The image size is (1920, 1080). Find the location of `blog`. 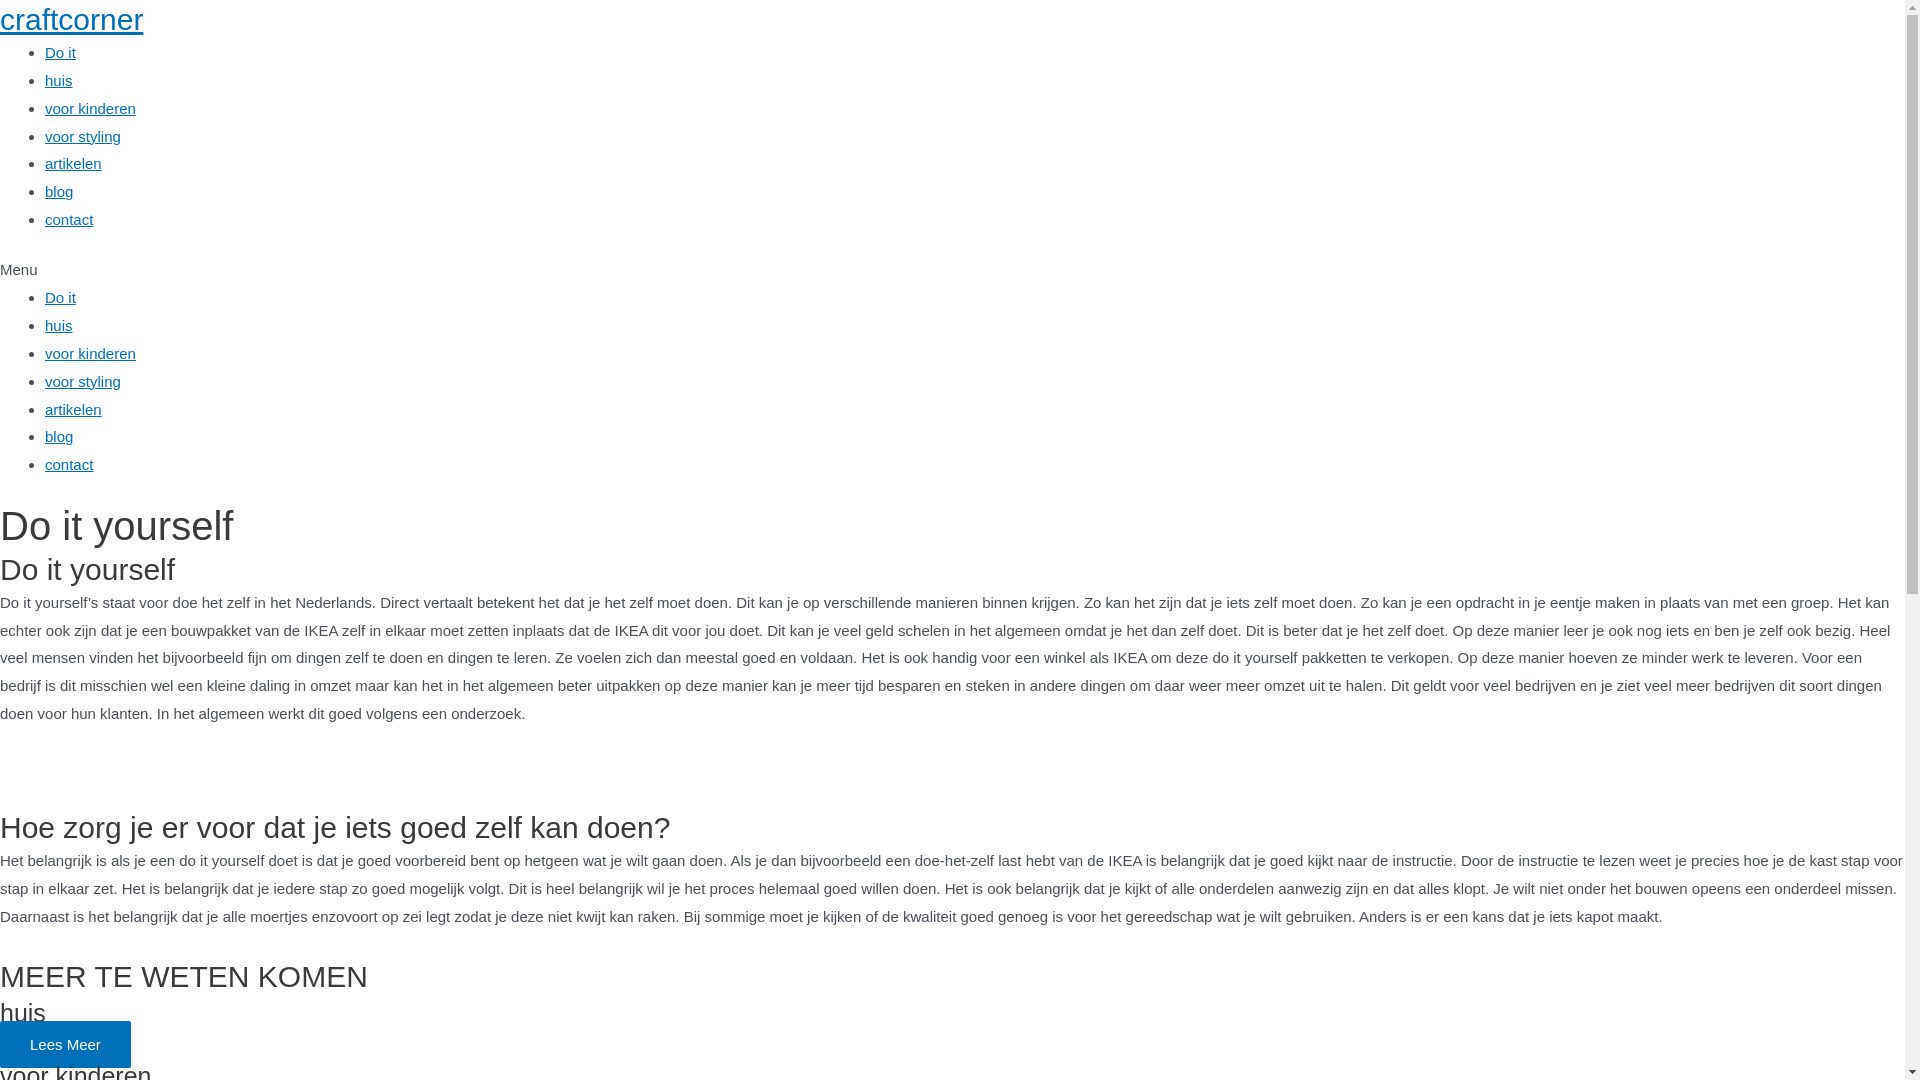

blog is located at coordinates (59, 436).